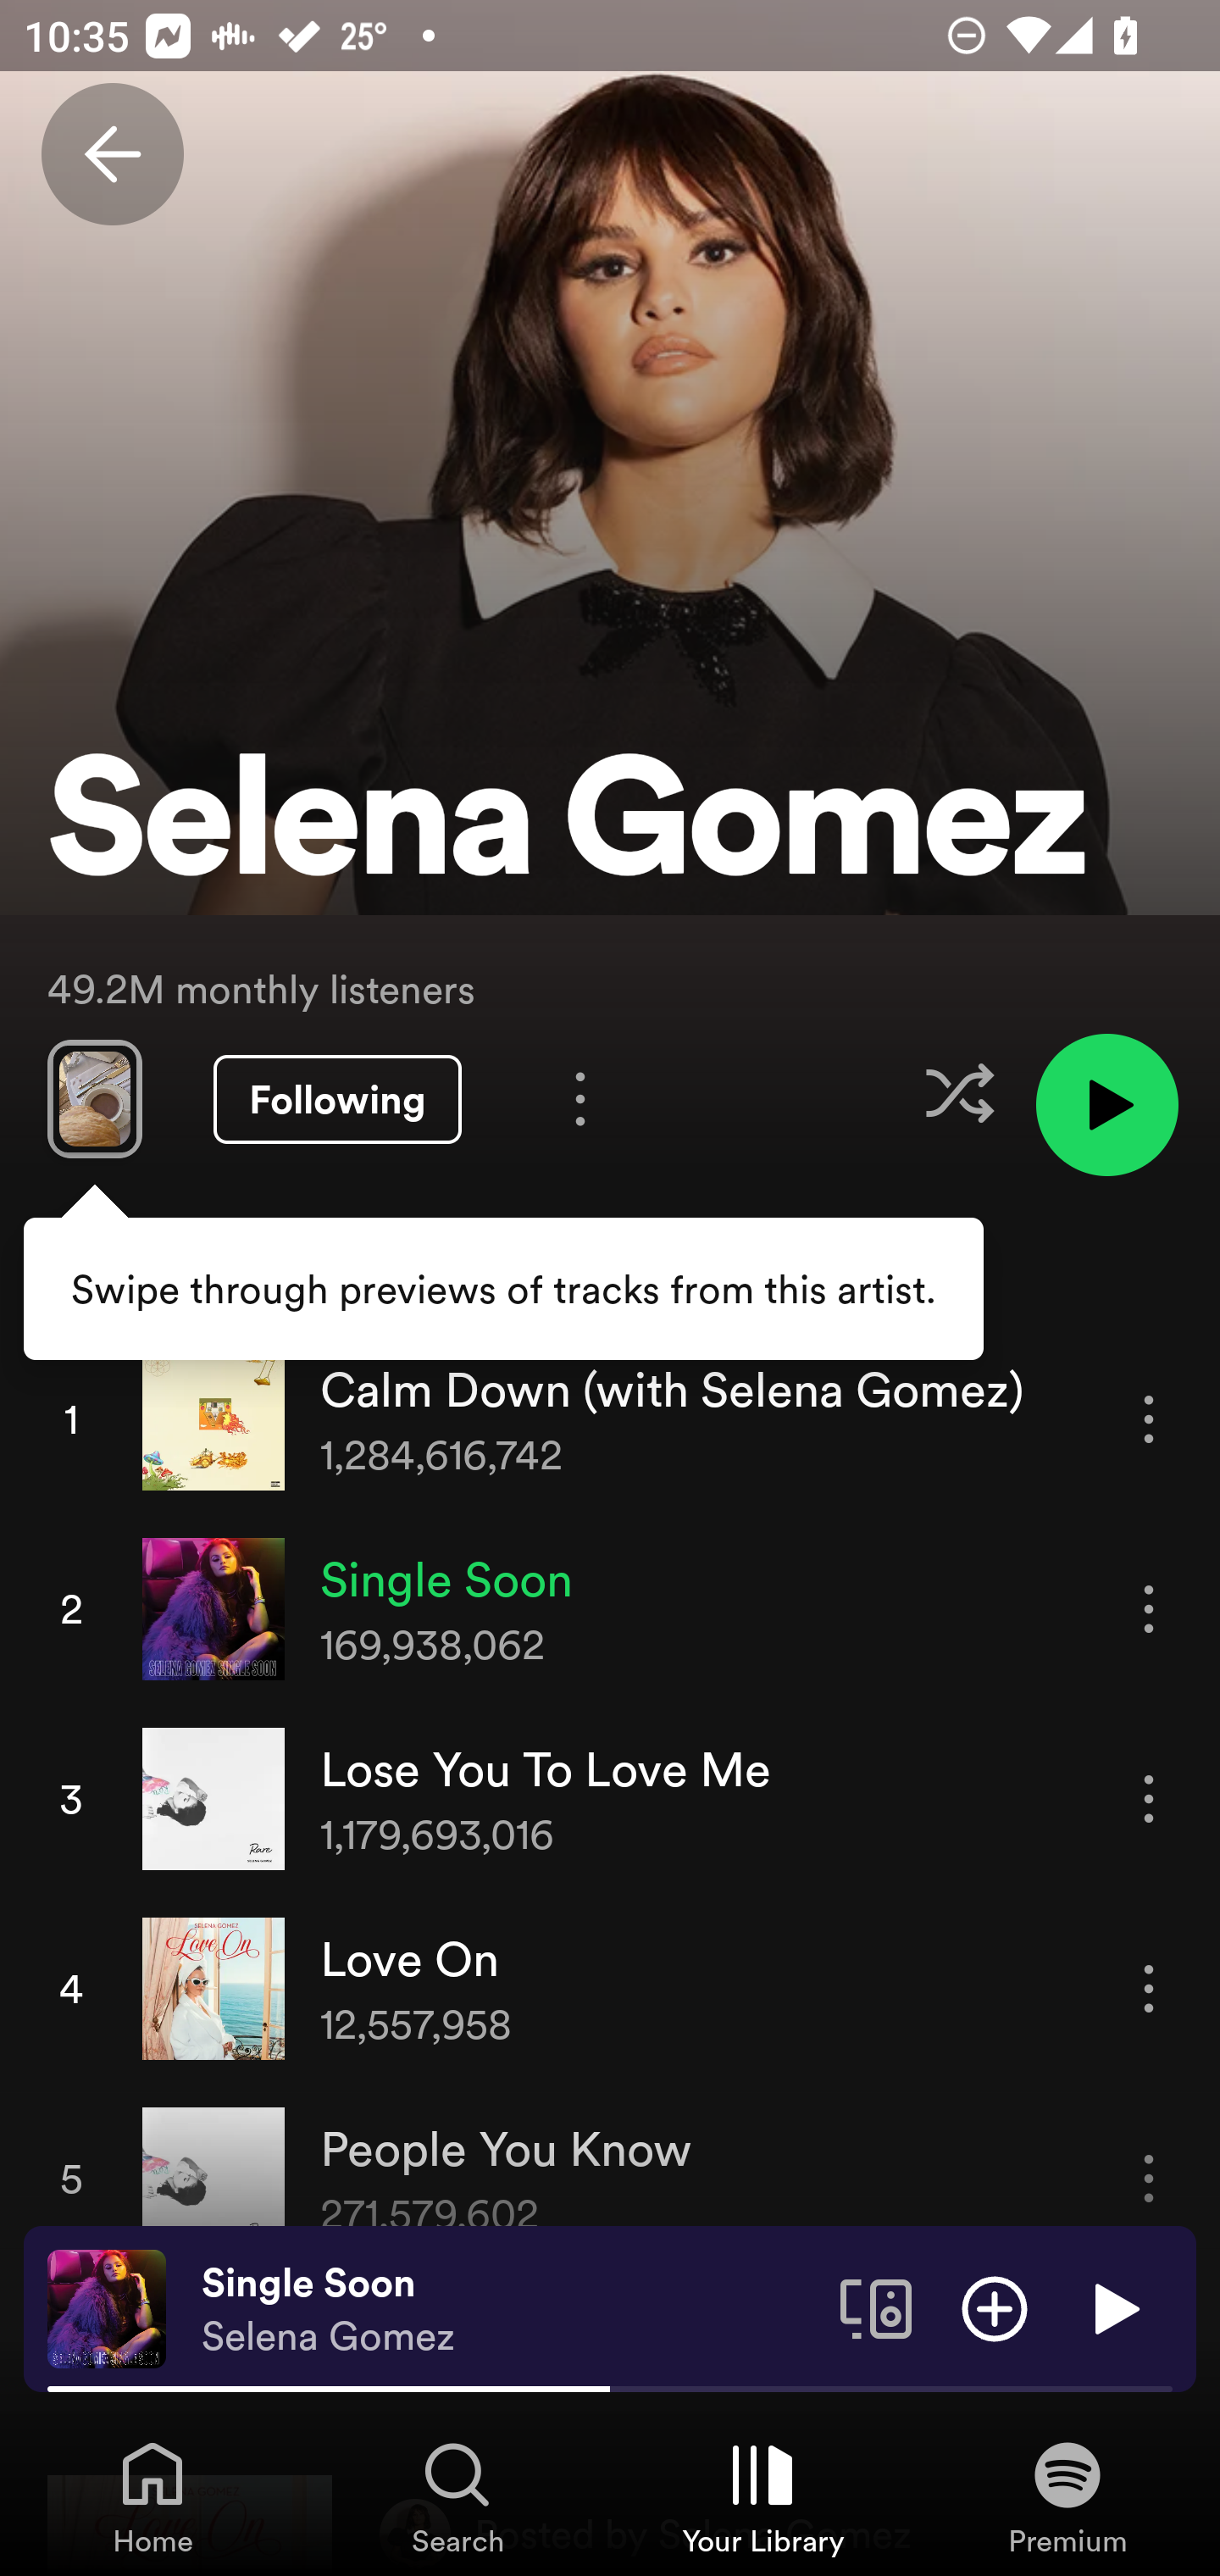  What do you see at coordinates (112, 154) in the screenshot?
I see `Back` at bounding box center [112, 154].